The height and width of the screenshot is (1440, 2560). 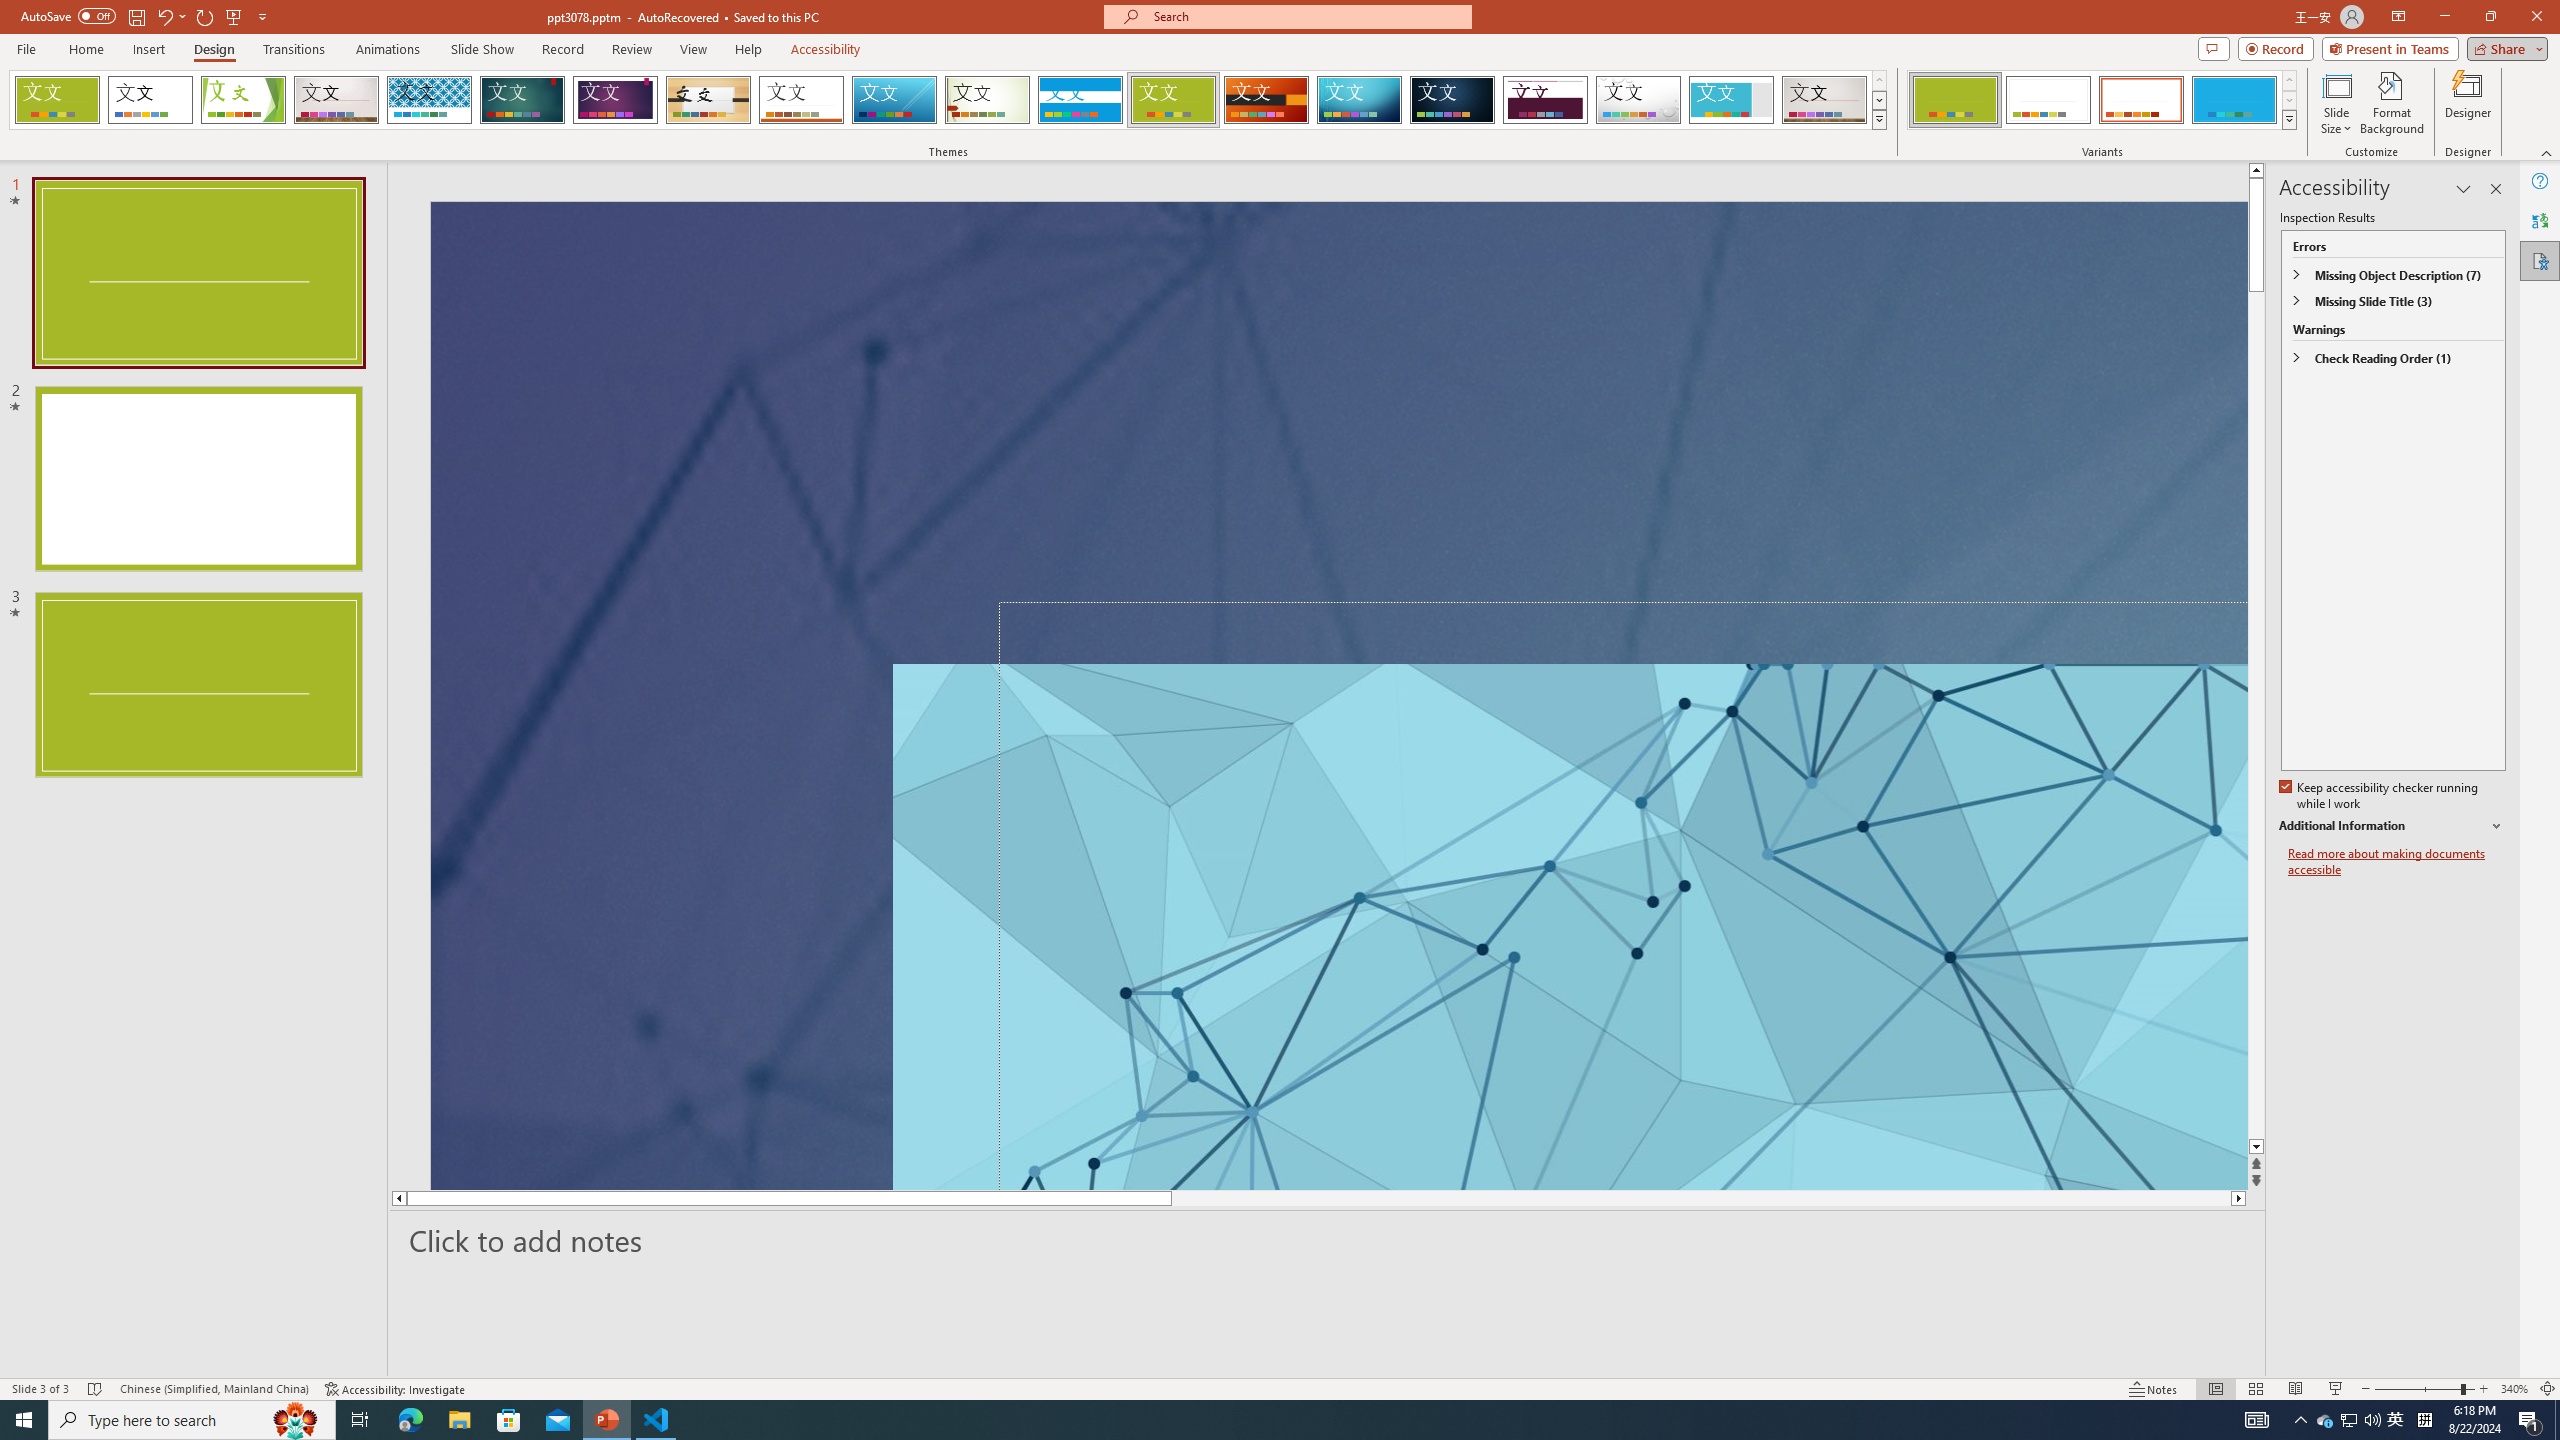 I want to click on AutomationID: SlideThemesGallery, so click(x=948, y=100).